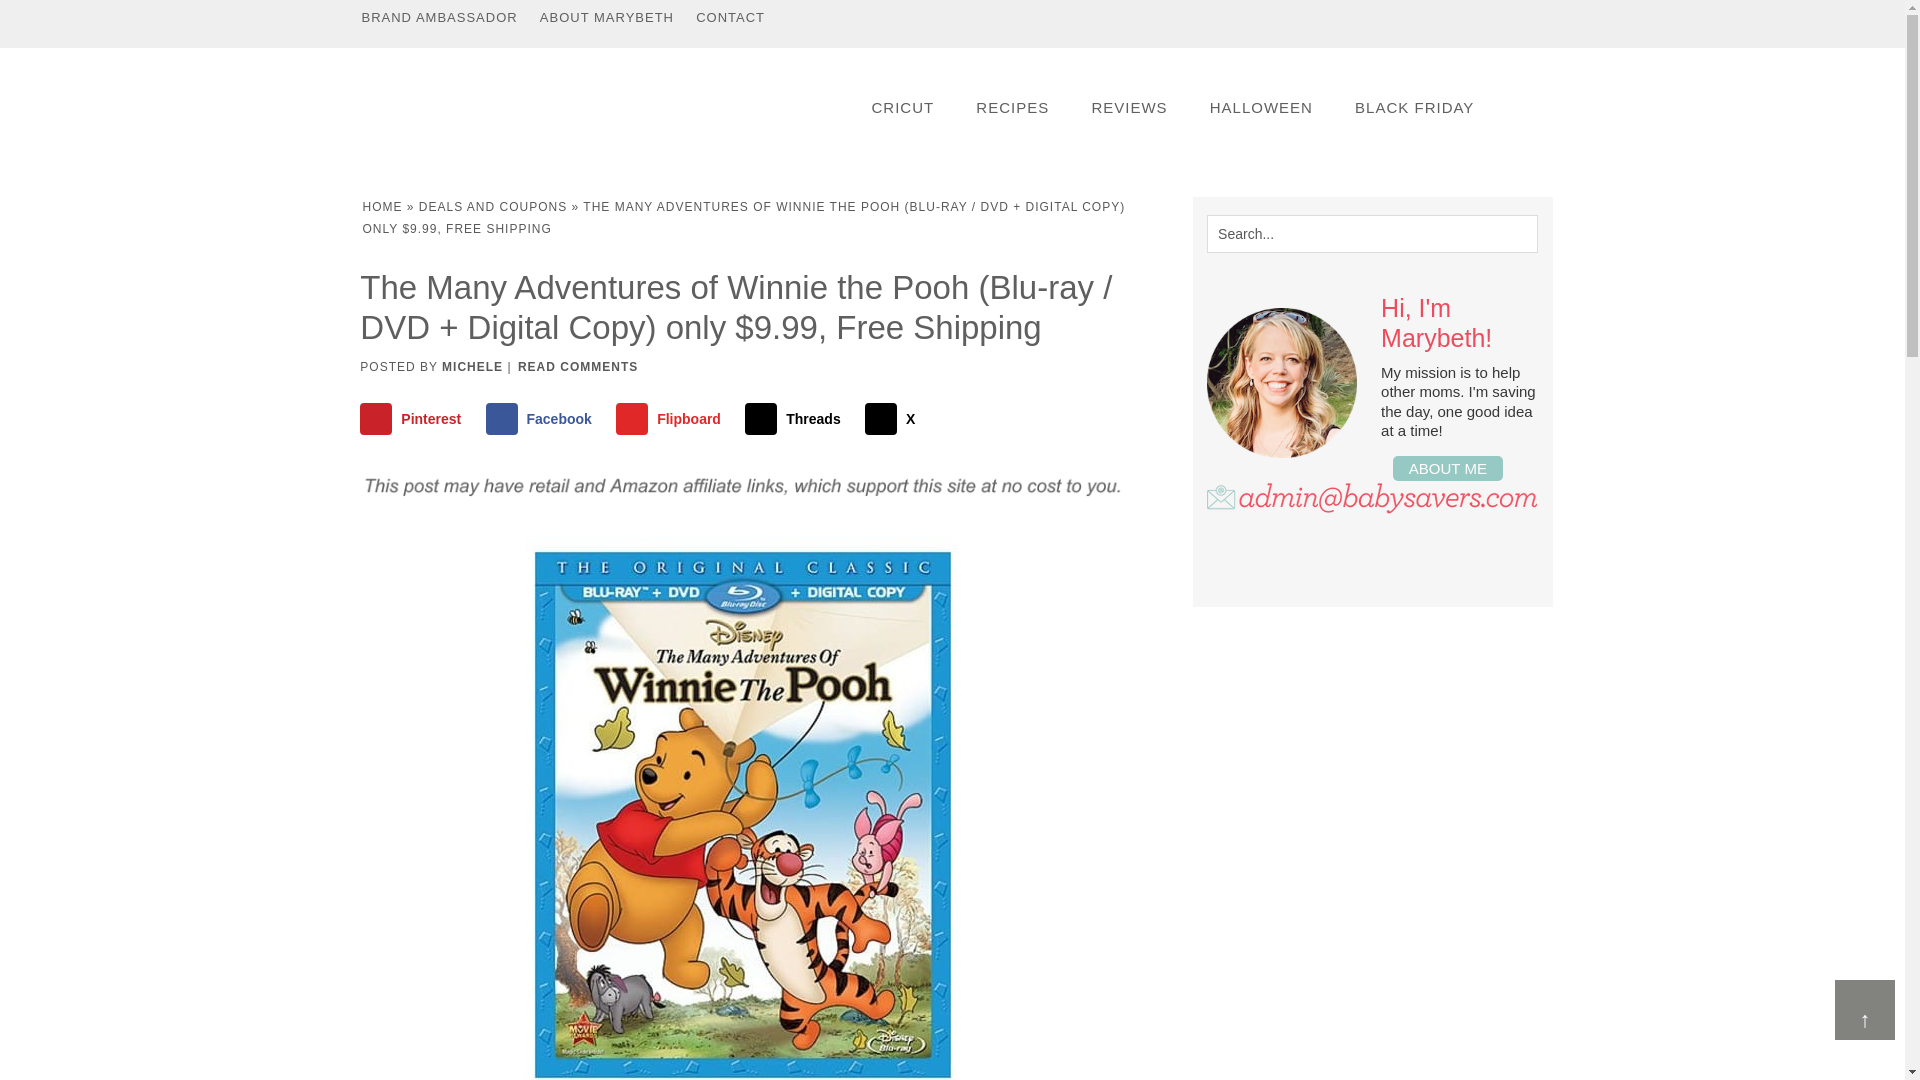 This screenshot has width=1920, height=1080. Describe the element at coordinates (542, 418) in the screenshot. I see `Share on Facebook` at that location.